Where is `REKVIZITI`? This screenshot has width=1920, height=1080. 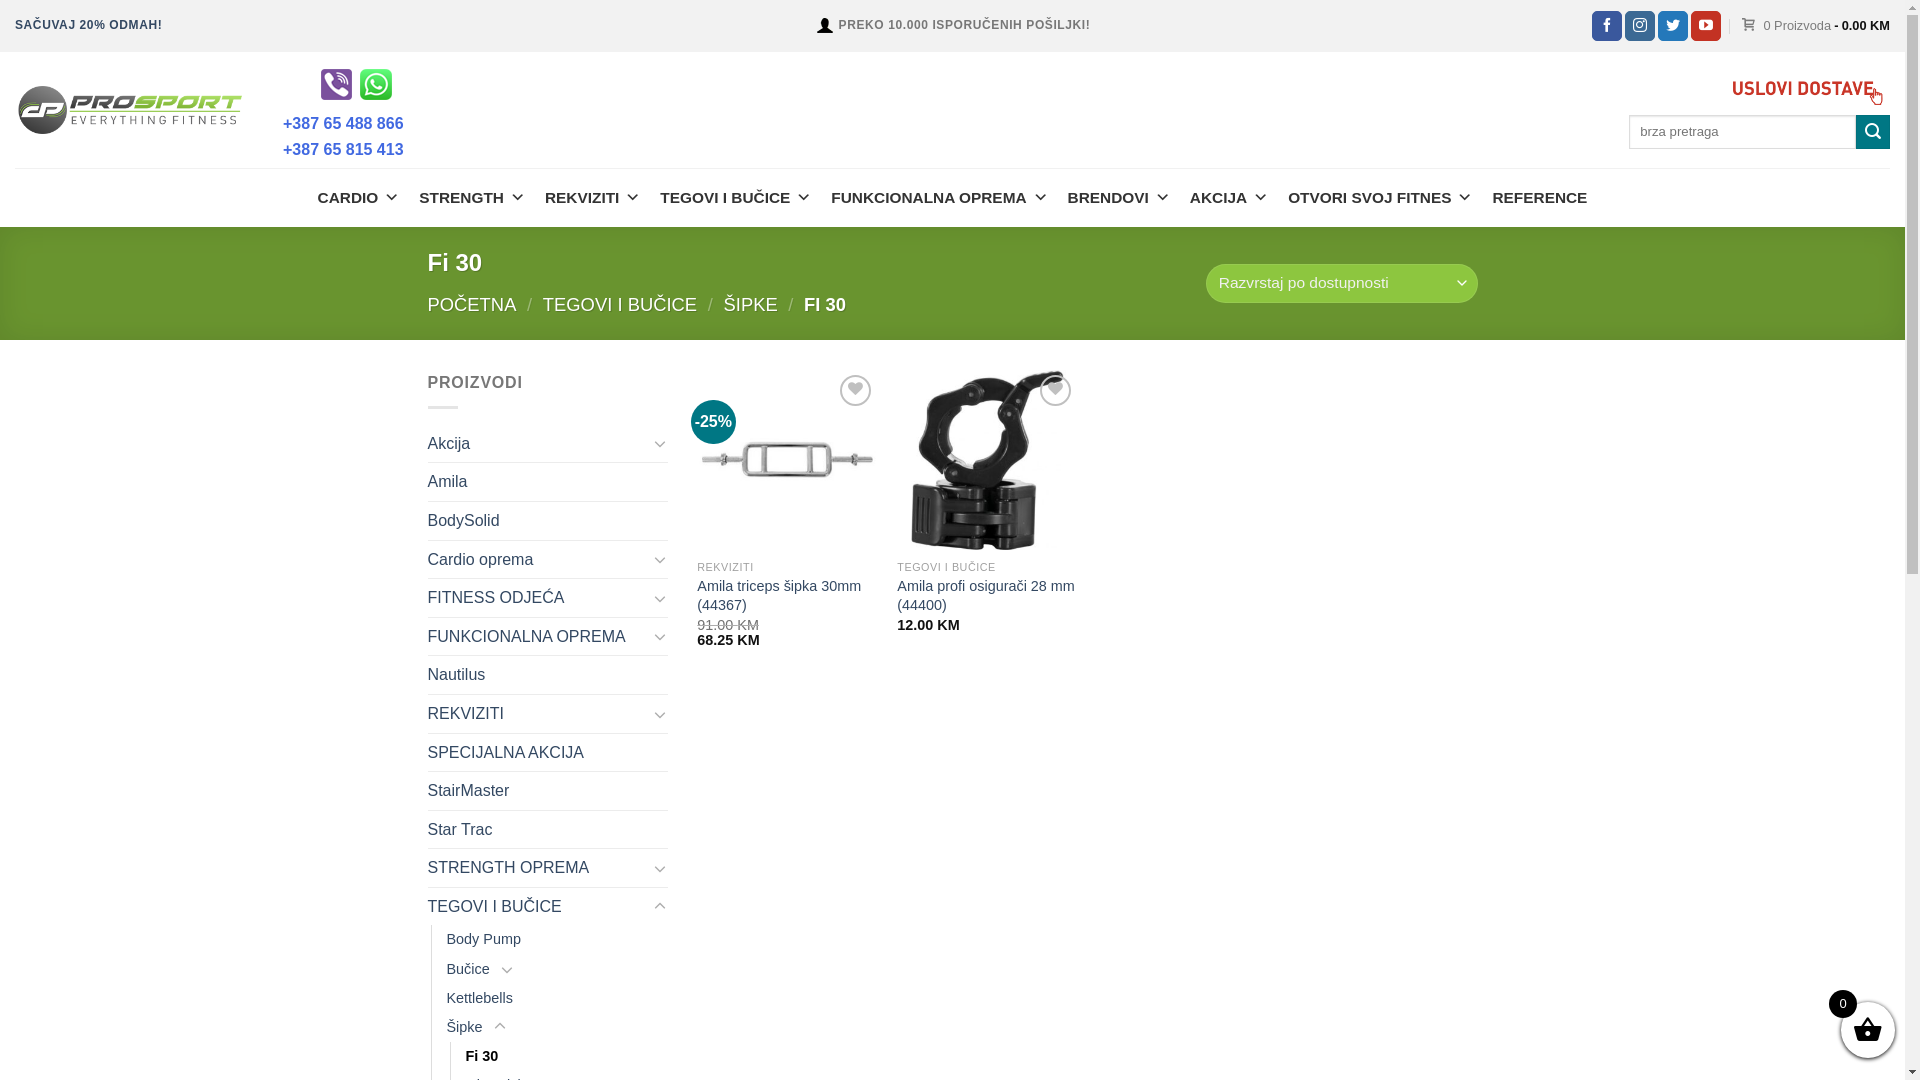
REKVIZITI is located at coordinates (592, 198).